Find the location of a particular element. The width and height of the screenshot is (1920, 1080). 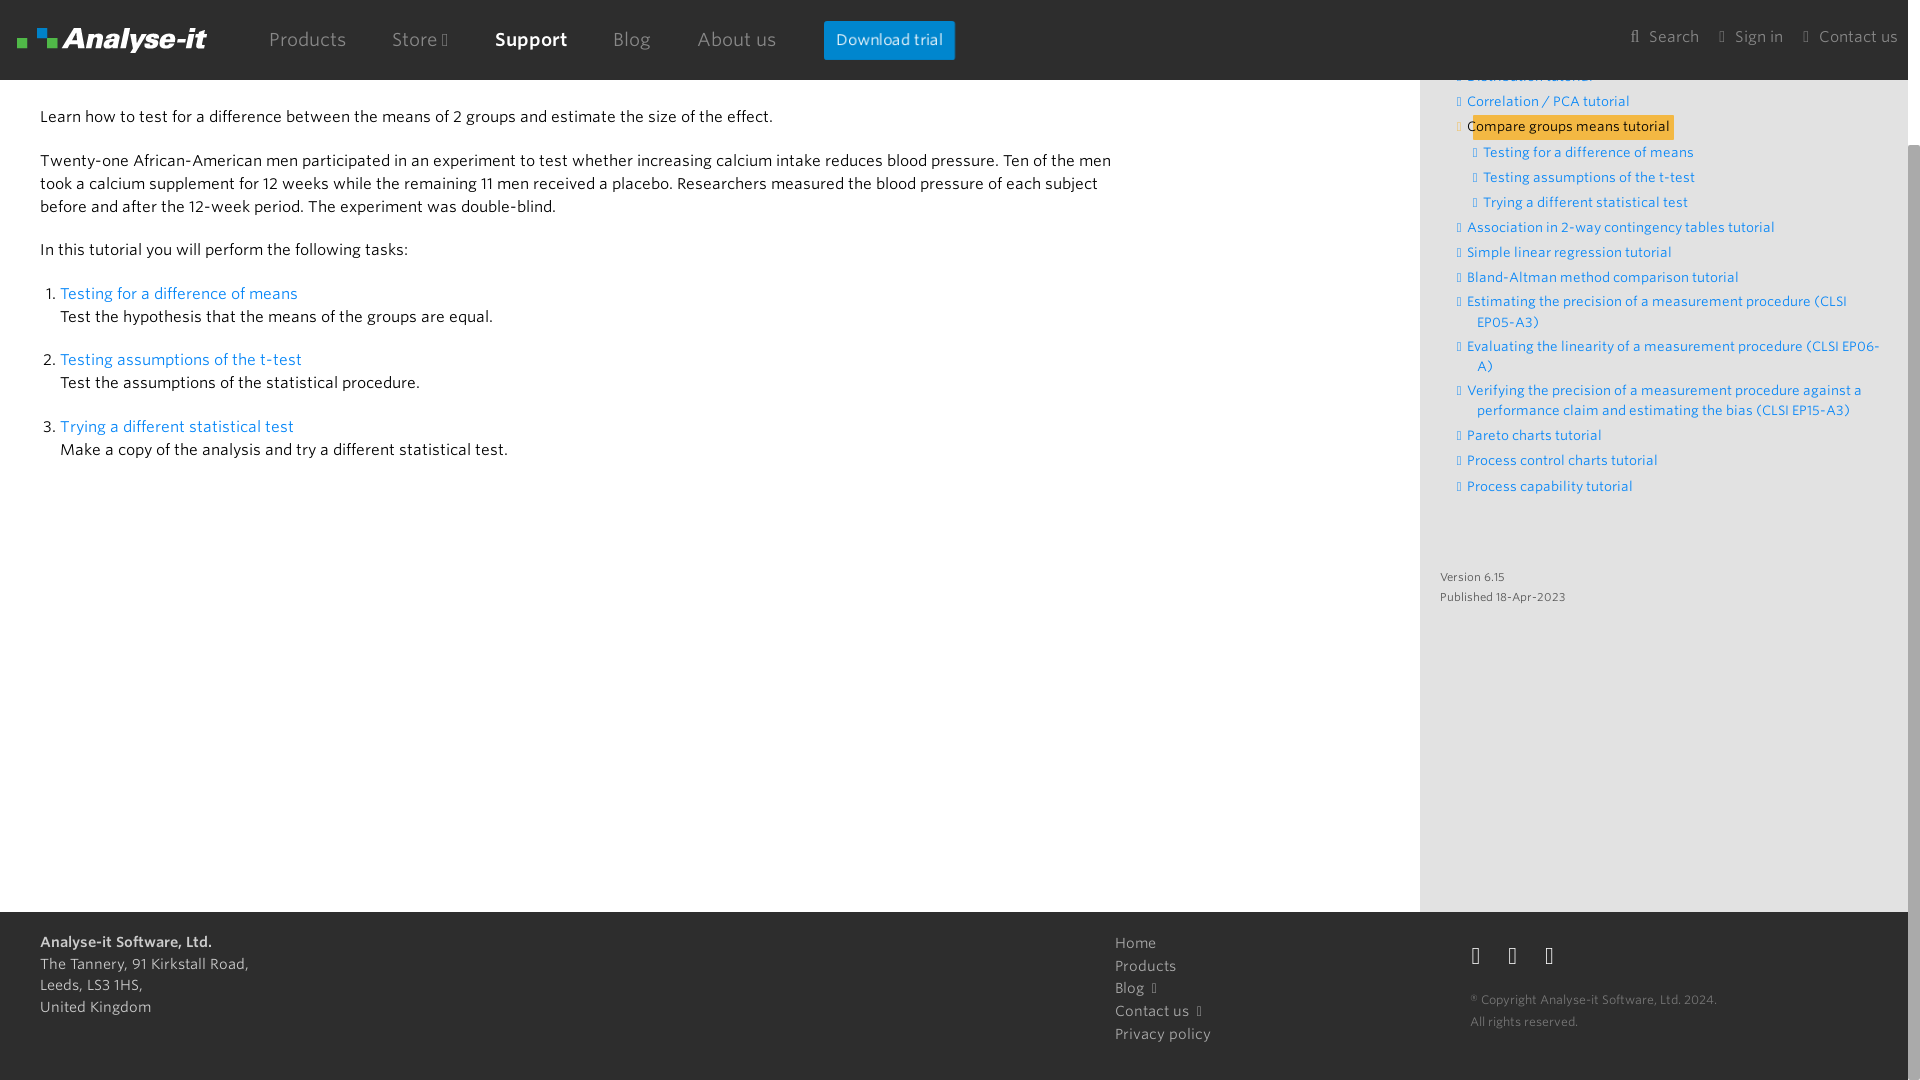

Tutorials is located at coordinates (72, 2).